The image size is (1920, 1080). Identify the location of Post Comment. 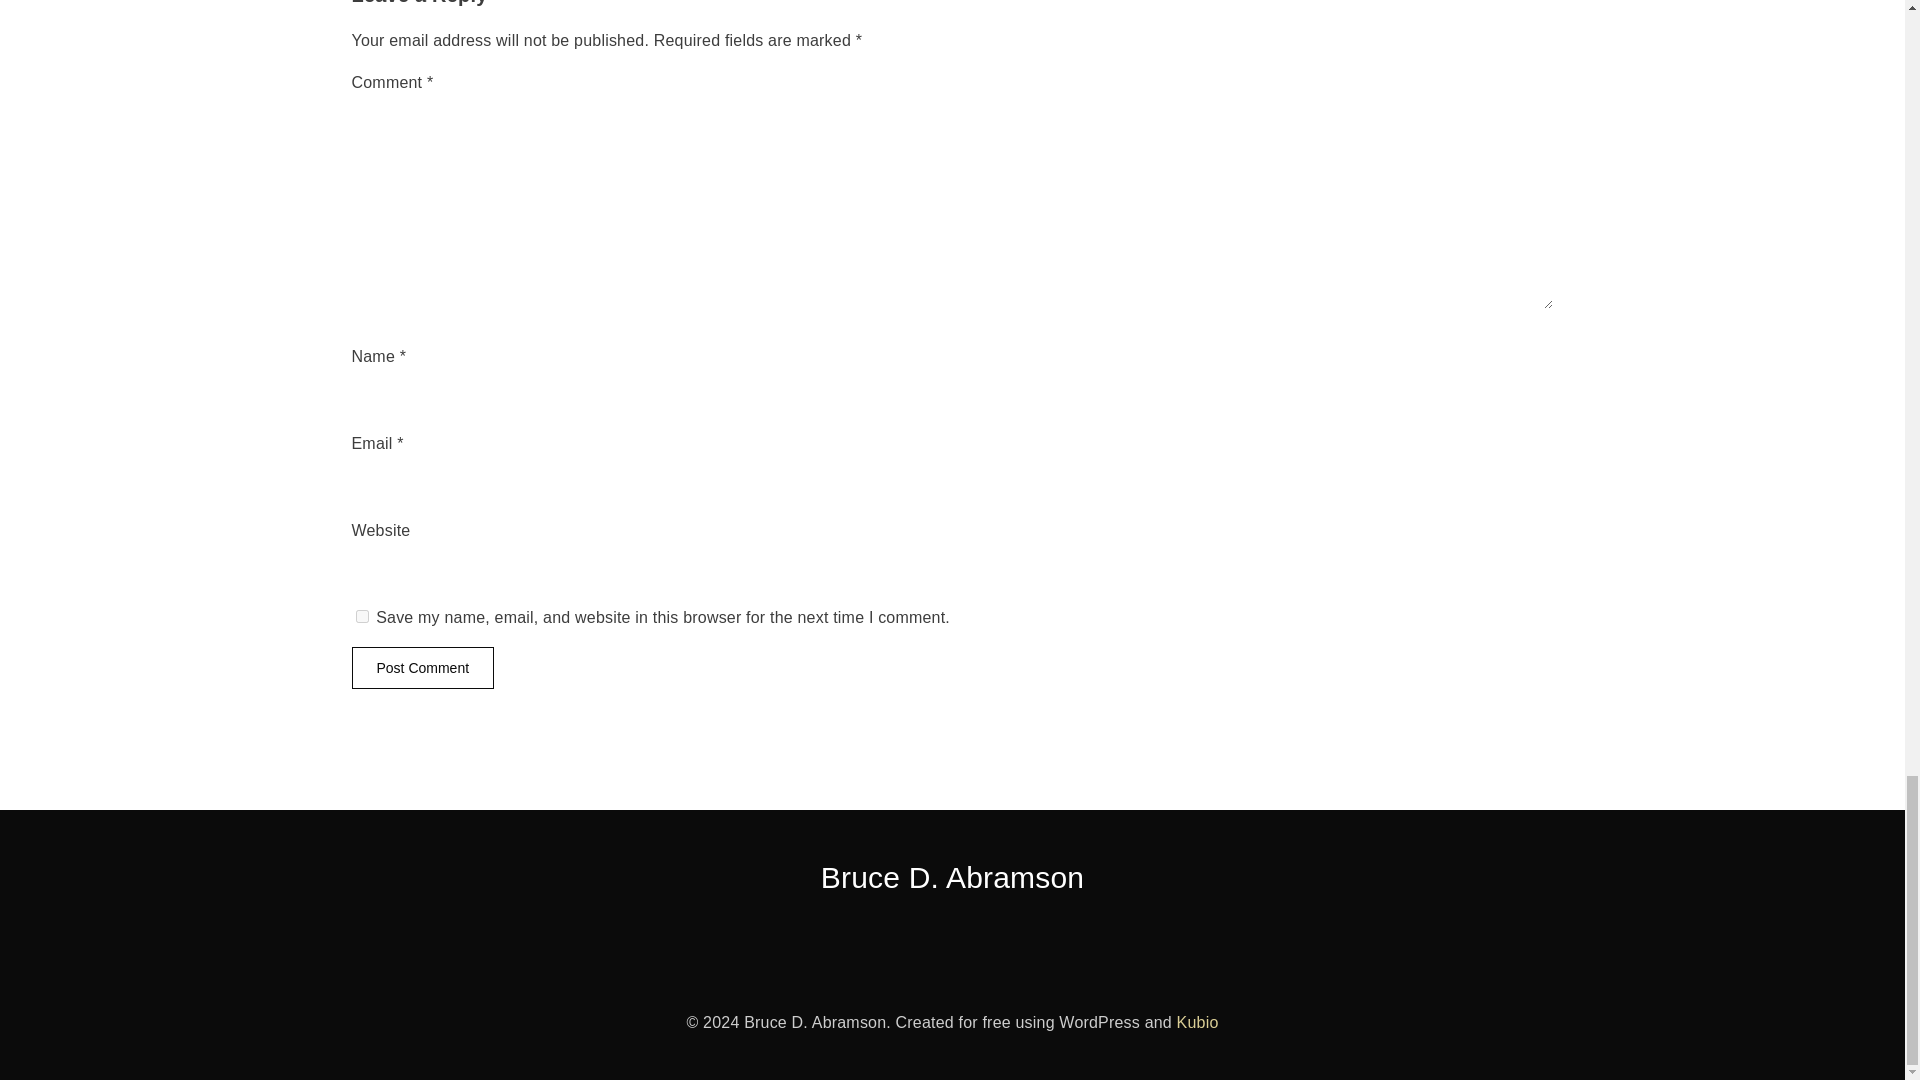
(423, 668).